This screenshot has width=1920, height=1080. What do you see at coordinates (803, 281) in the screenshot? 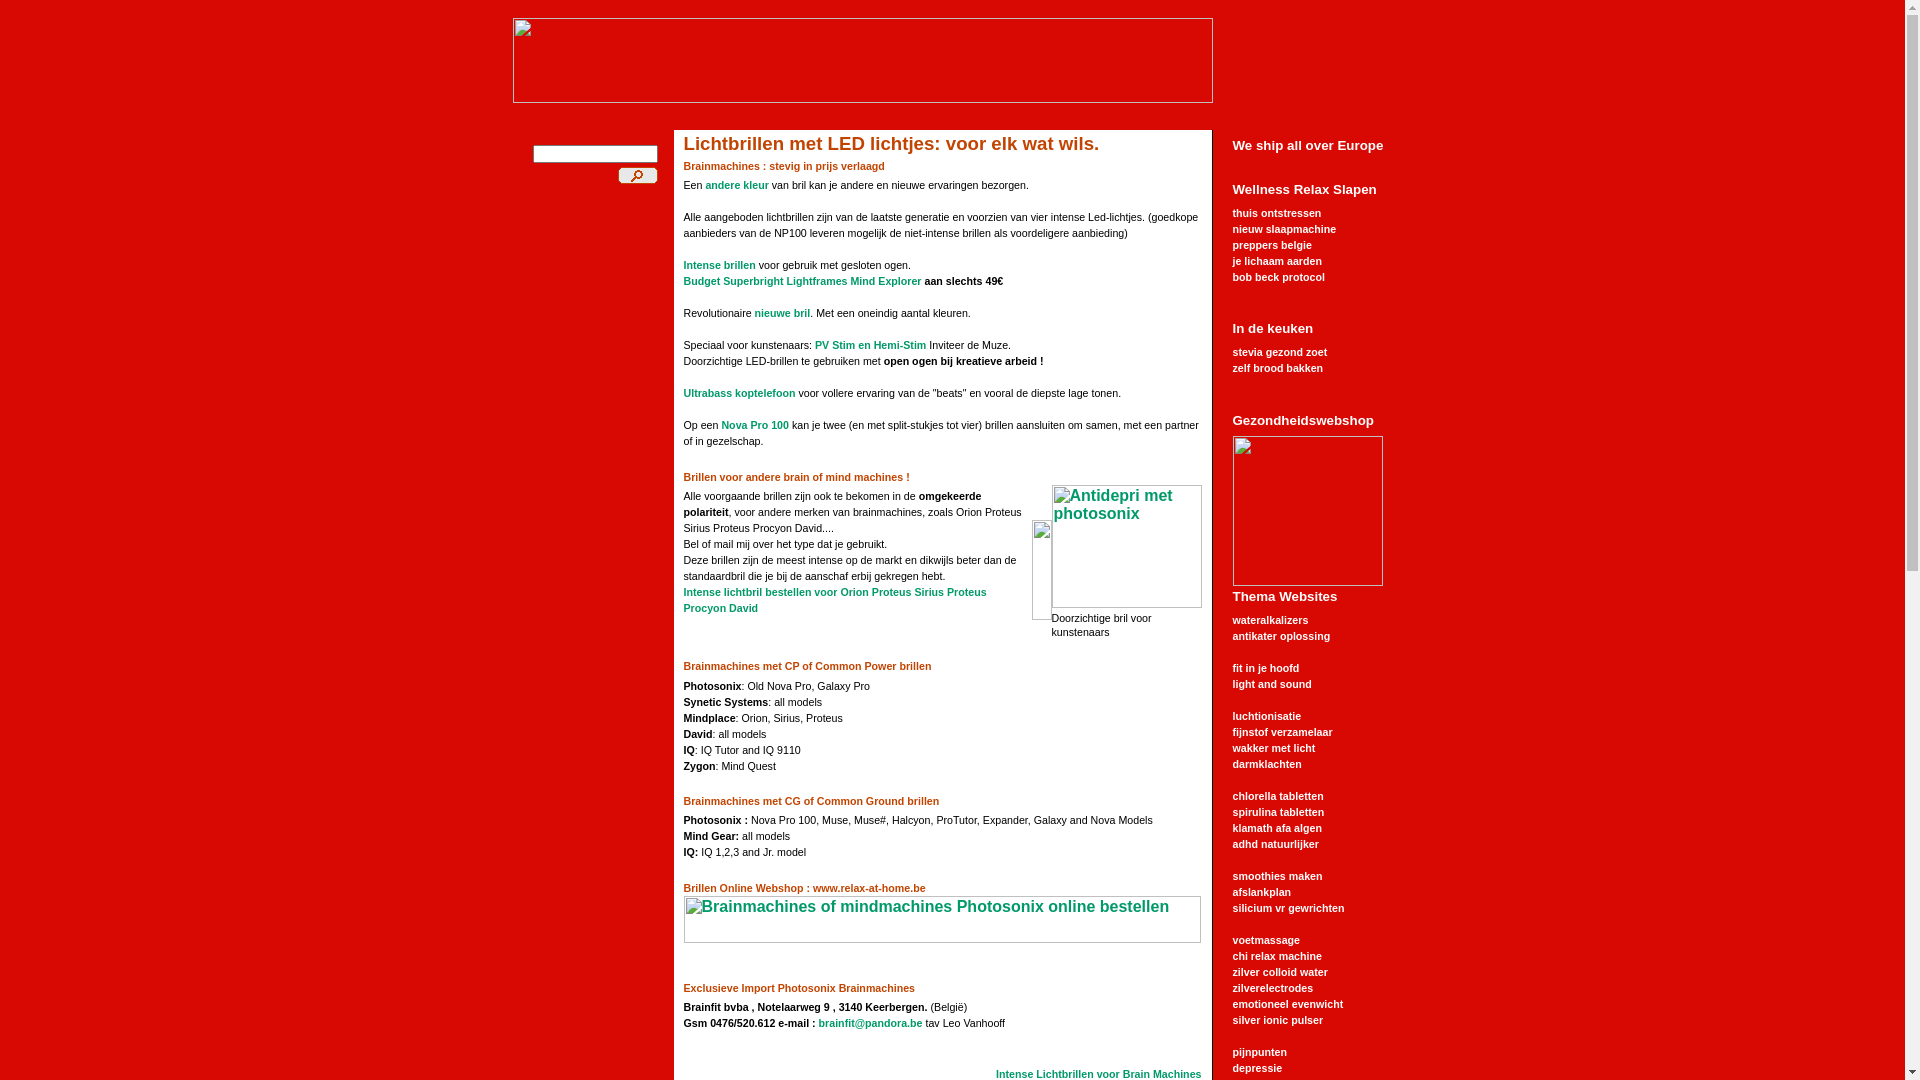
I see `Budget Superbright Lightframes Mind Explorer` at bounding box center [803, 281].